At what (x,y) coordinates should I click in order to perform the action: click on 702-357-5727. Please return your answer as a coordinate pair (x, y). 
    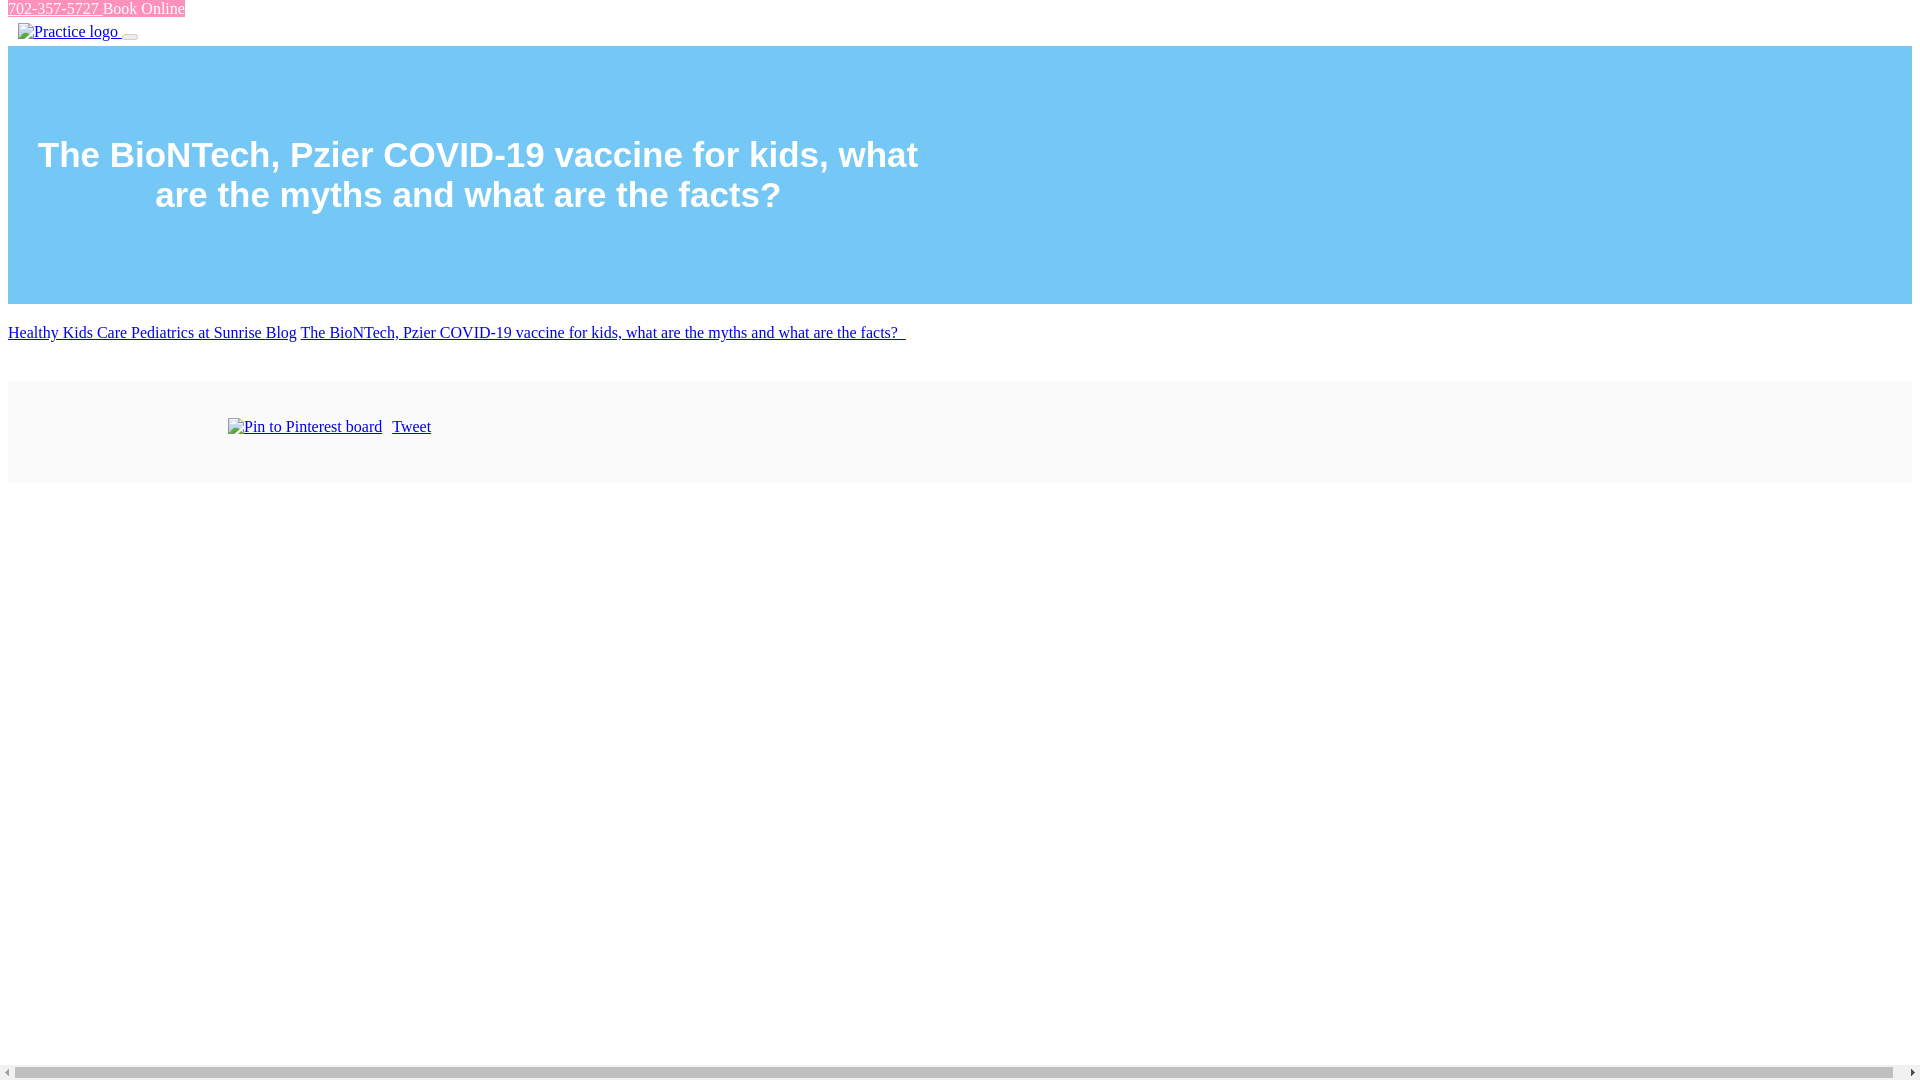
    Looking at the image, I should click on (55, 8).